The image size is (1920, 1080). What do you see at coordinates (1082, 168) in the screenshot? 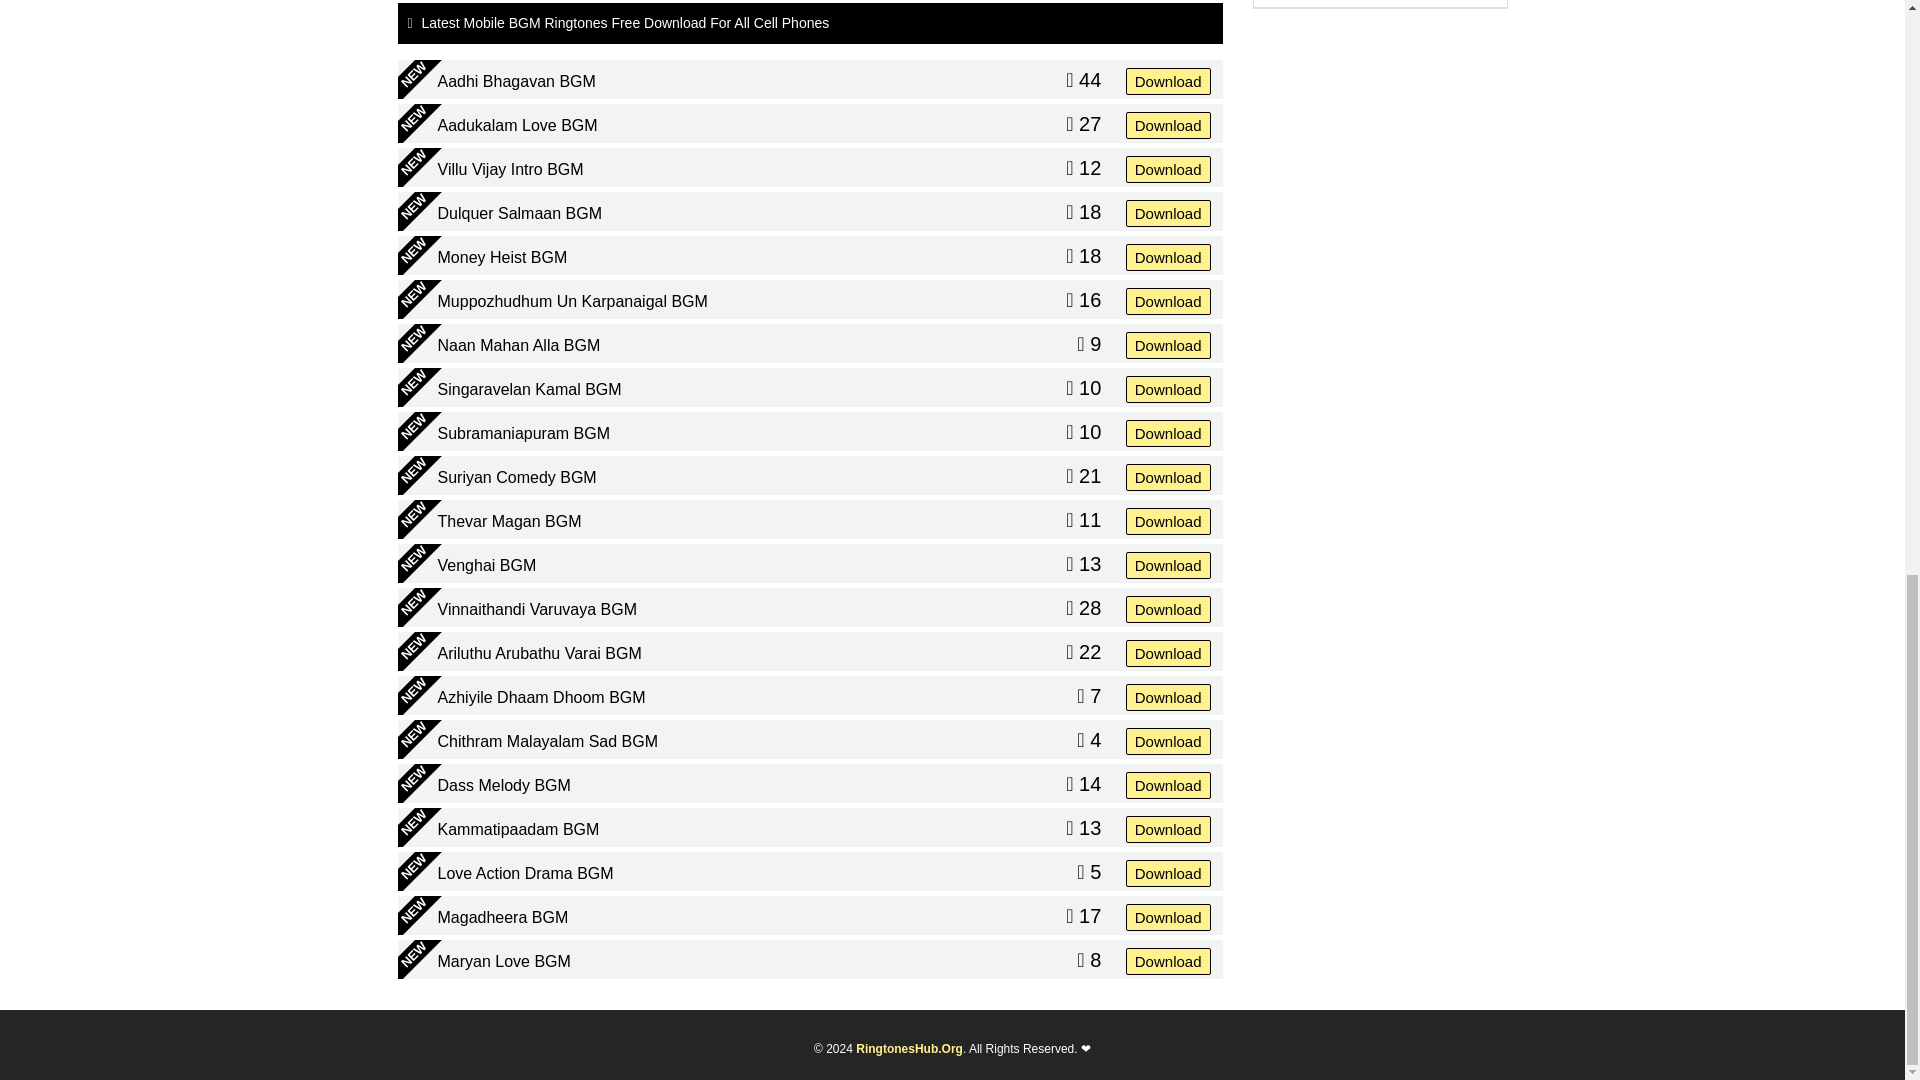
I see `12` at bounding box center [1082, 168].